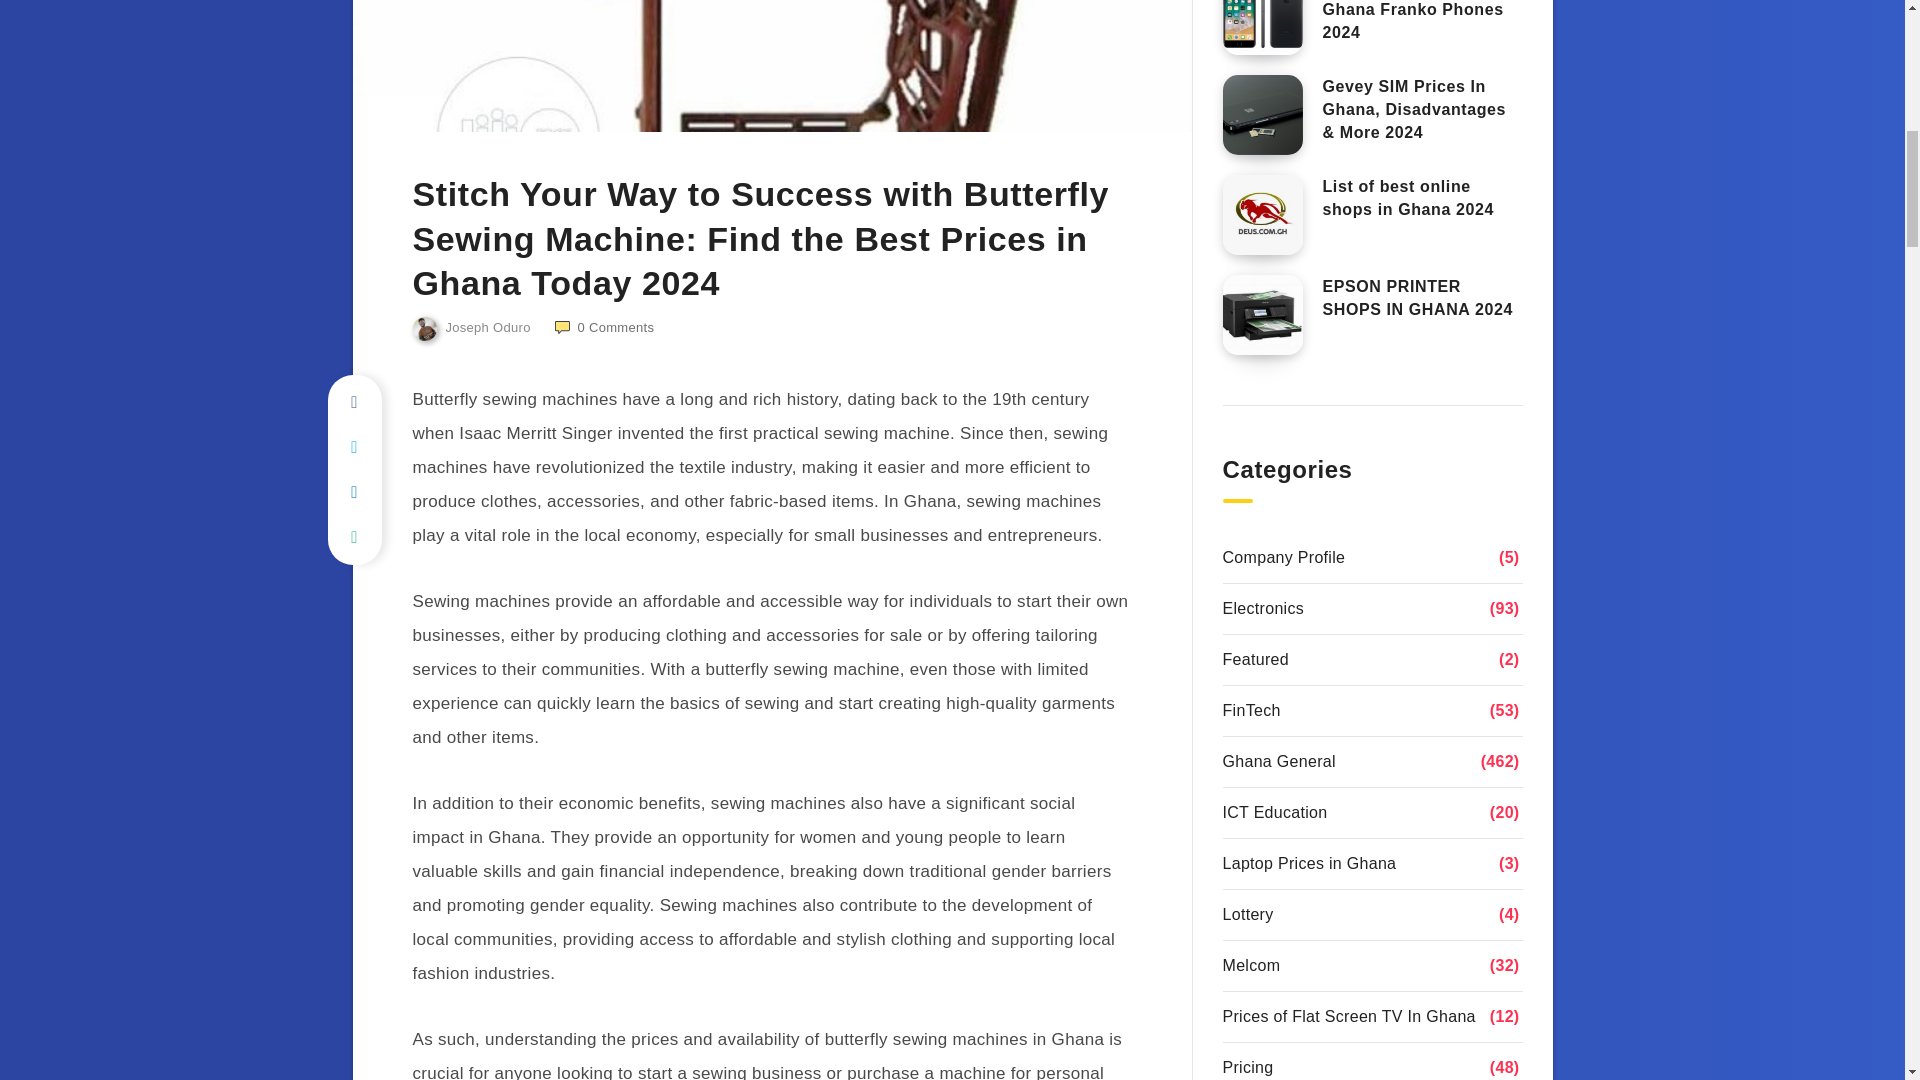 The width and height of the screenshot is (1920, 1080). What do you see at coordinates (604, 326) in the screenshot?
I see `Go to comments` at bounding box center [604, 326].